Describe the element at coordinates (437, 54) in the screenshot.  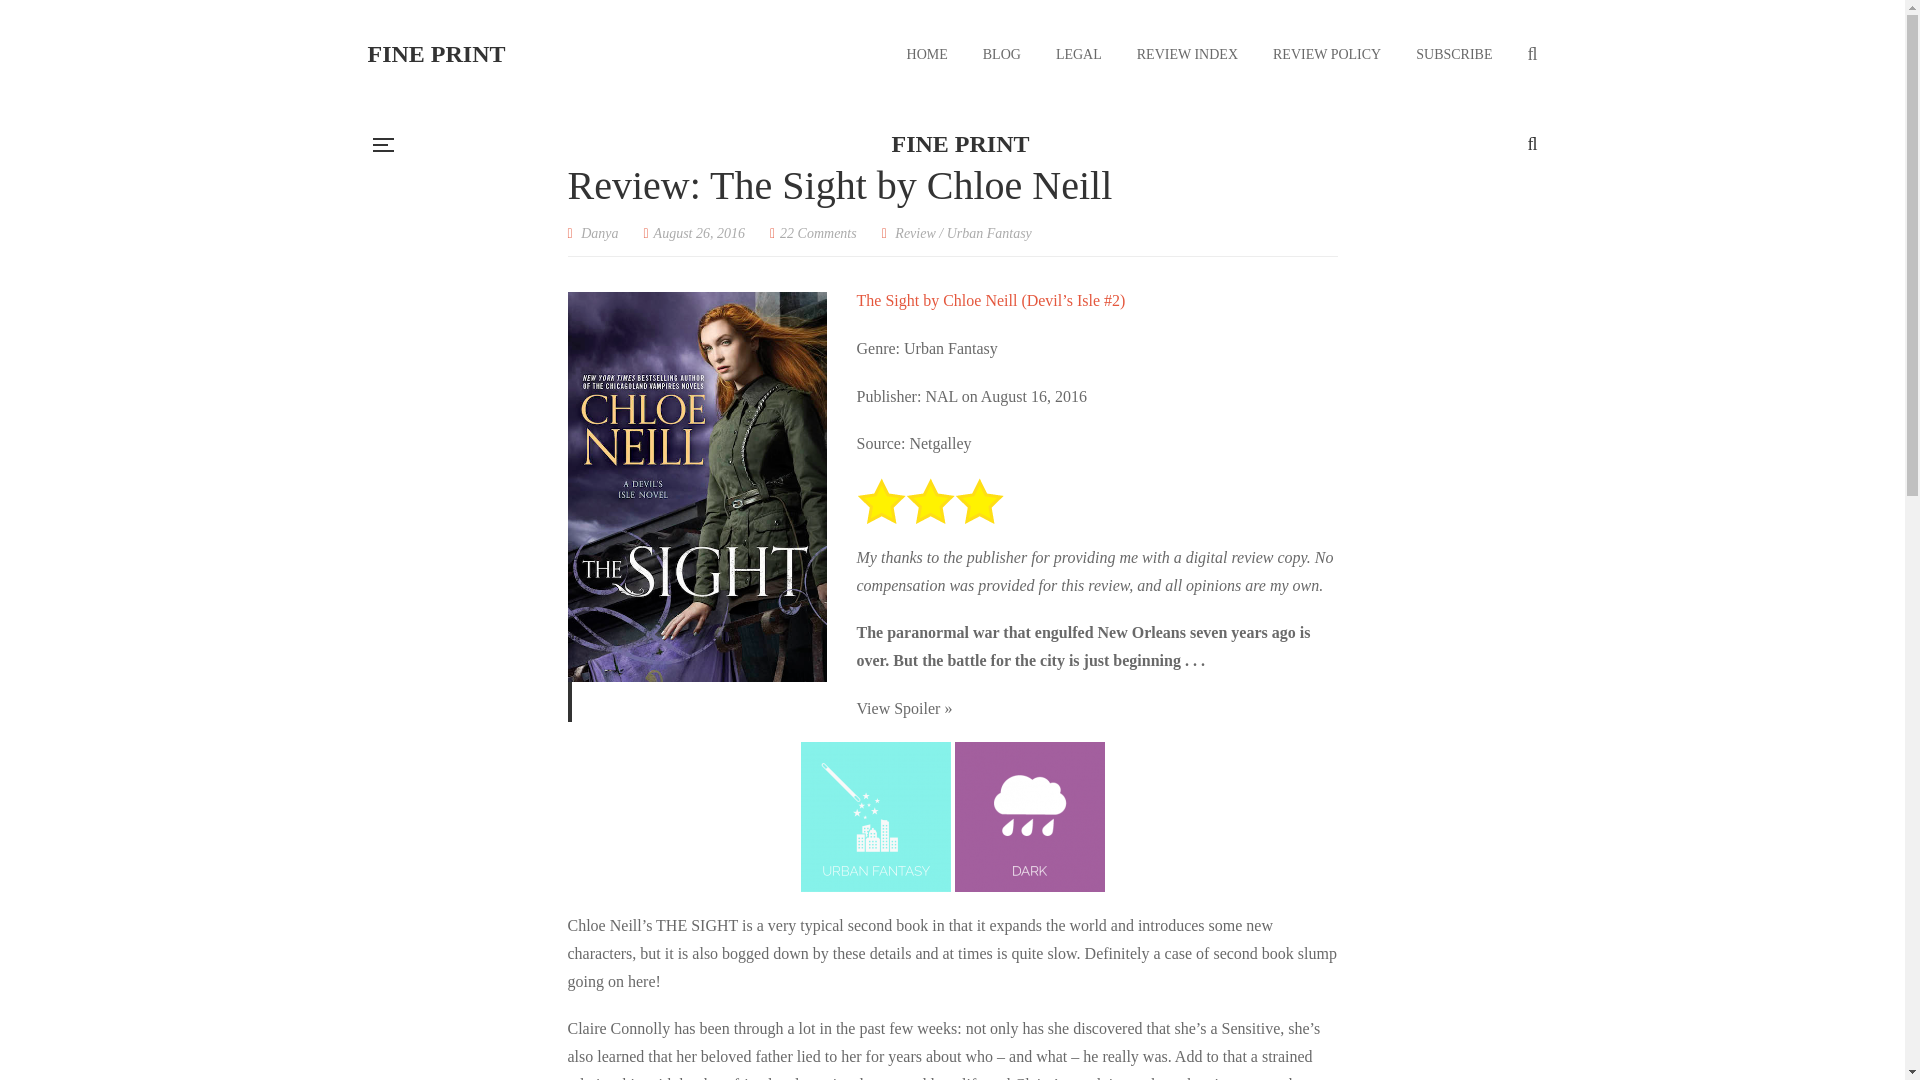
I see `Fine Print-fantasy, graphic novels, and more` at that location.